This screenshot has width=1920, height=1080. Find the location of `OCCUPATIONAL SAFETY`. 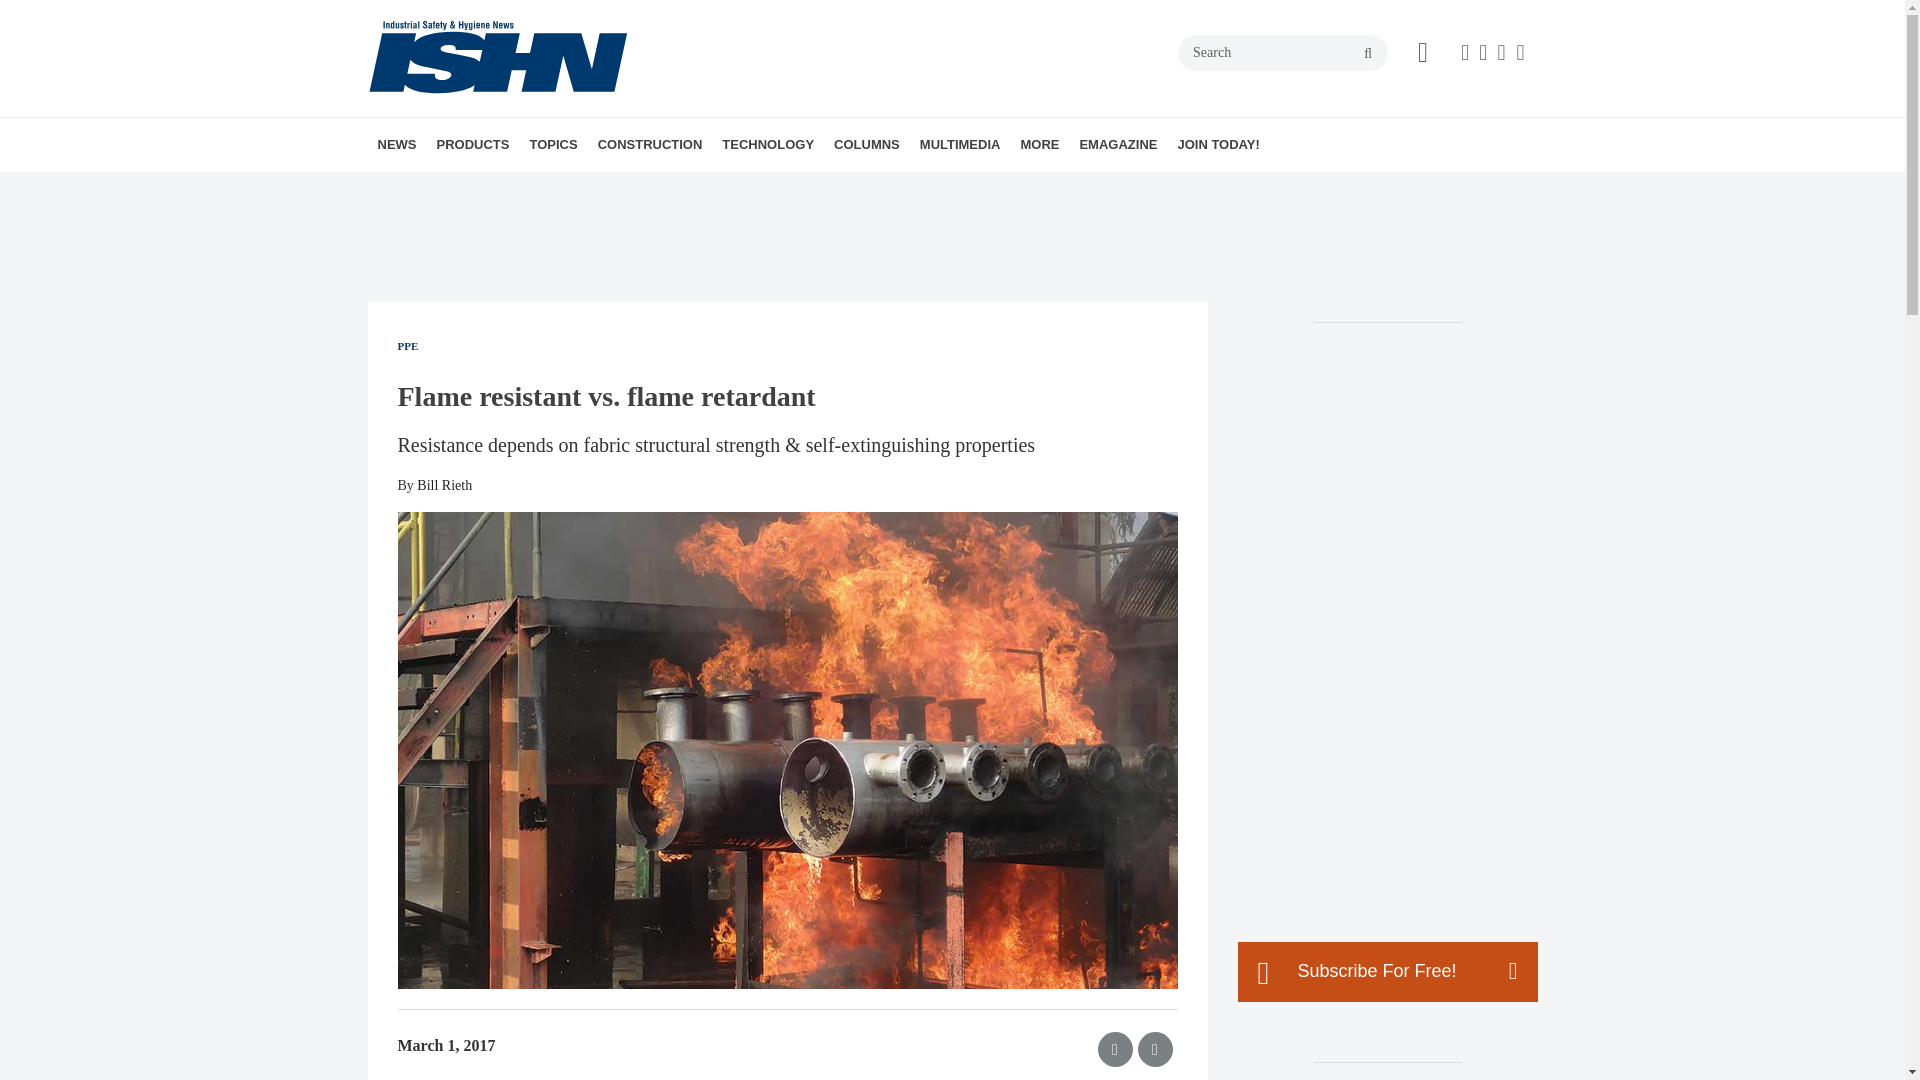

OCCUPATIONAL SAFETY is located at coordinates (679, 188).